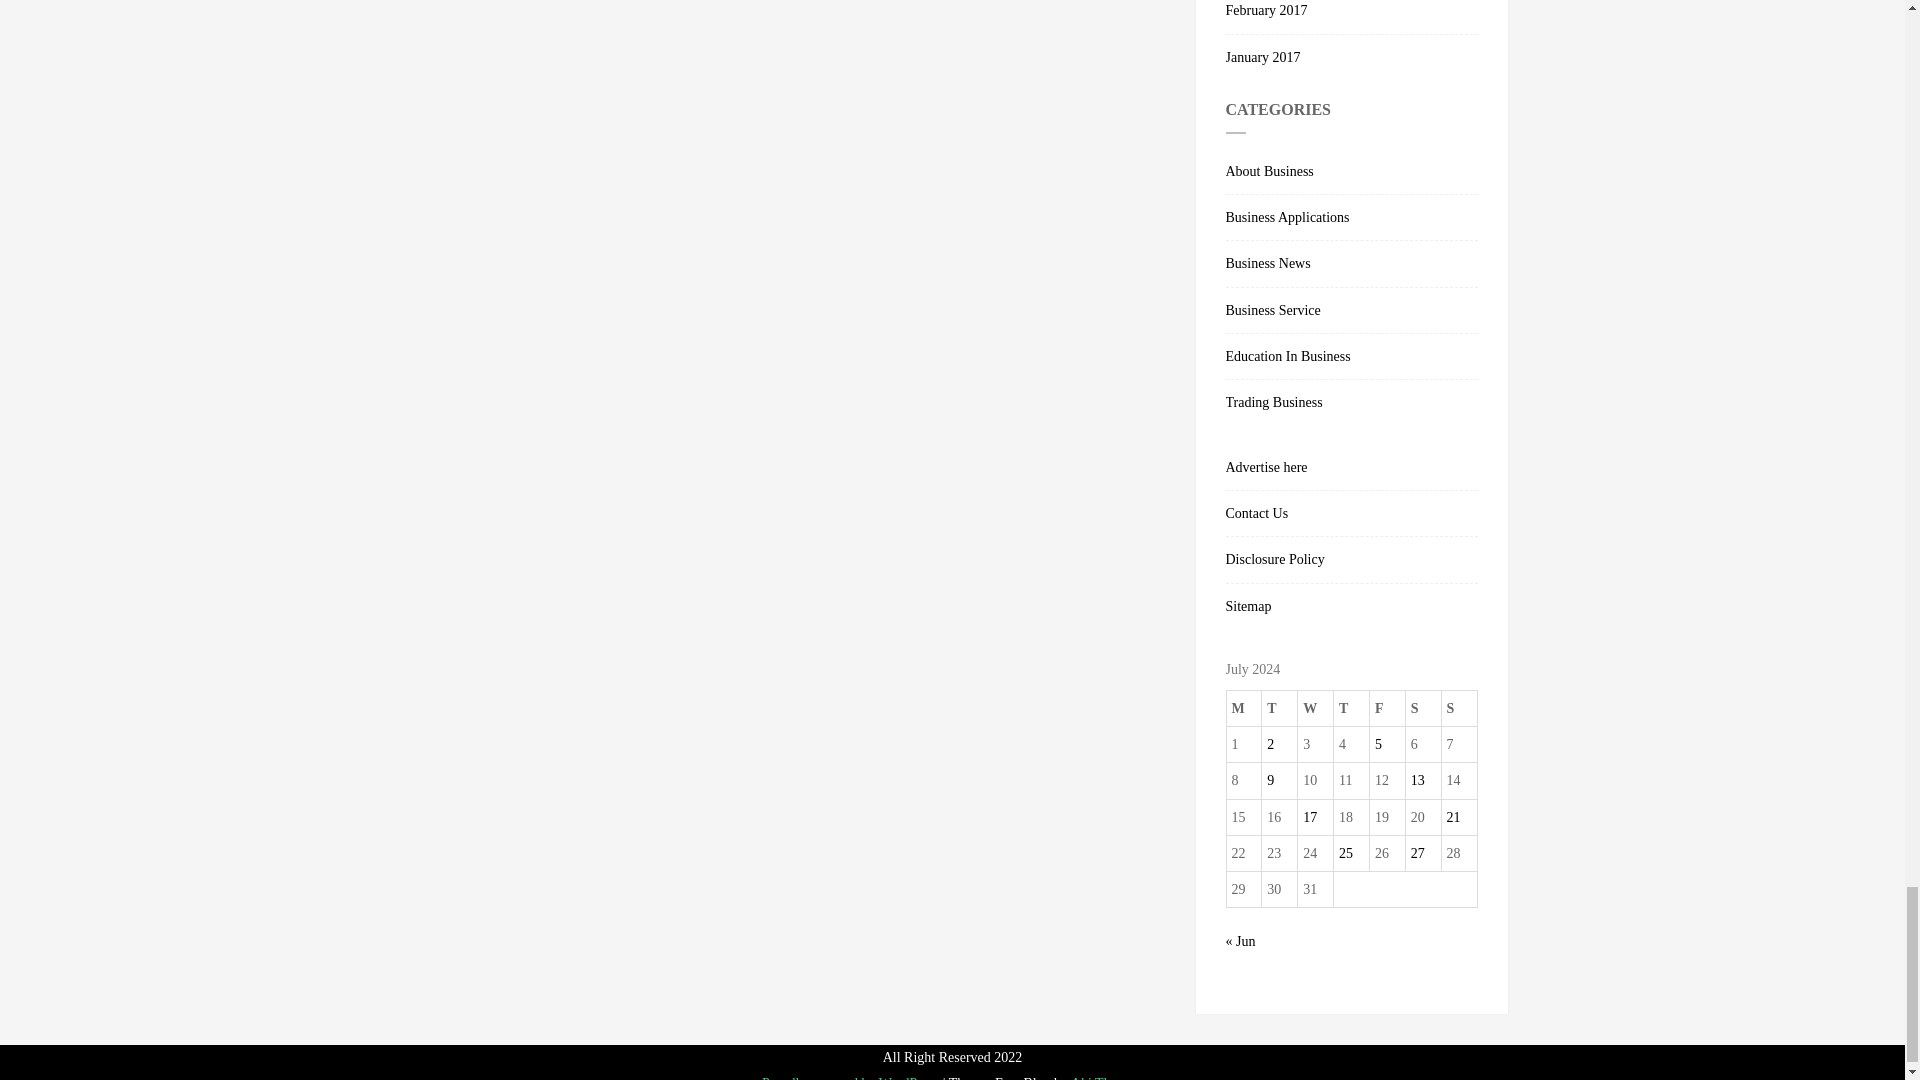 The width and height of the screenshot is (1920, 1080). What do you see at coordinates (1279, 708) in the screenshot?
I see `Tuesday` at bounding box center [1279, 708].